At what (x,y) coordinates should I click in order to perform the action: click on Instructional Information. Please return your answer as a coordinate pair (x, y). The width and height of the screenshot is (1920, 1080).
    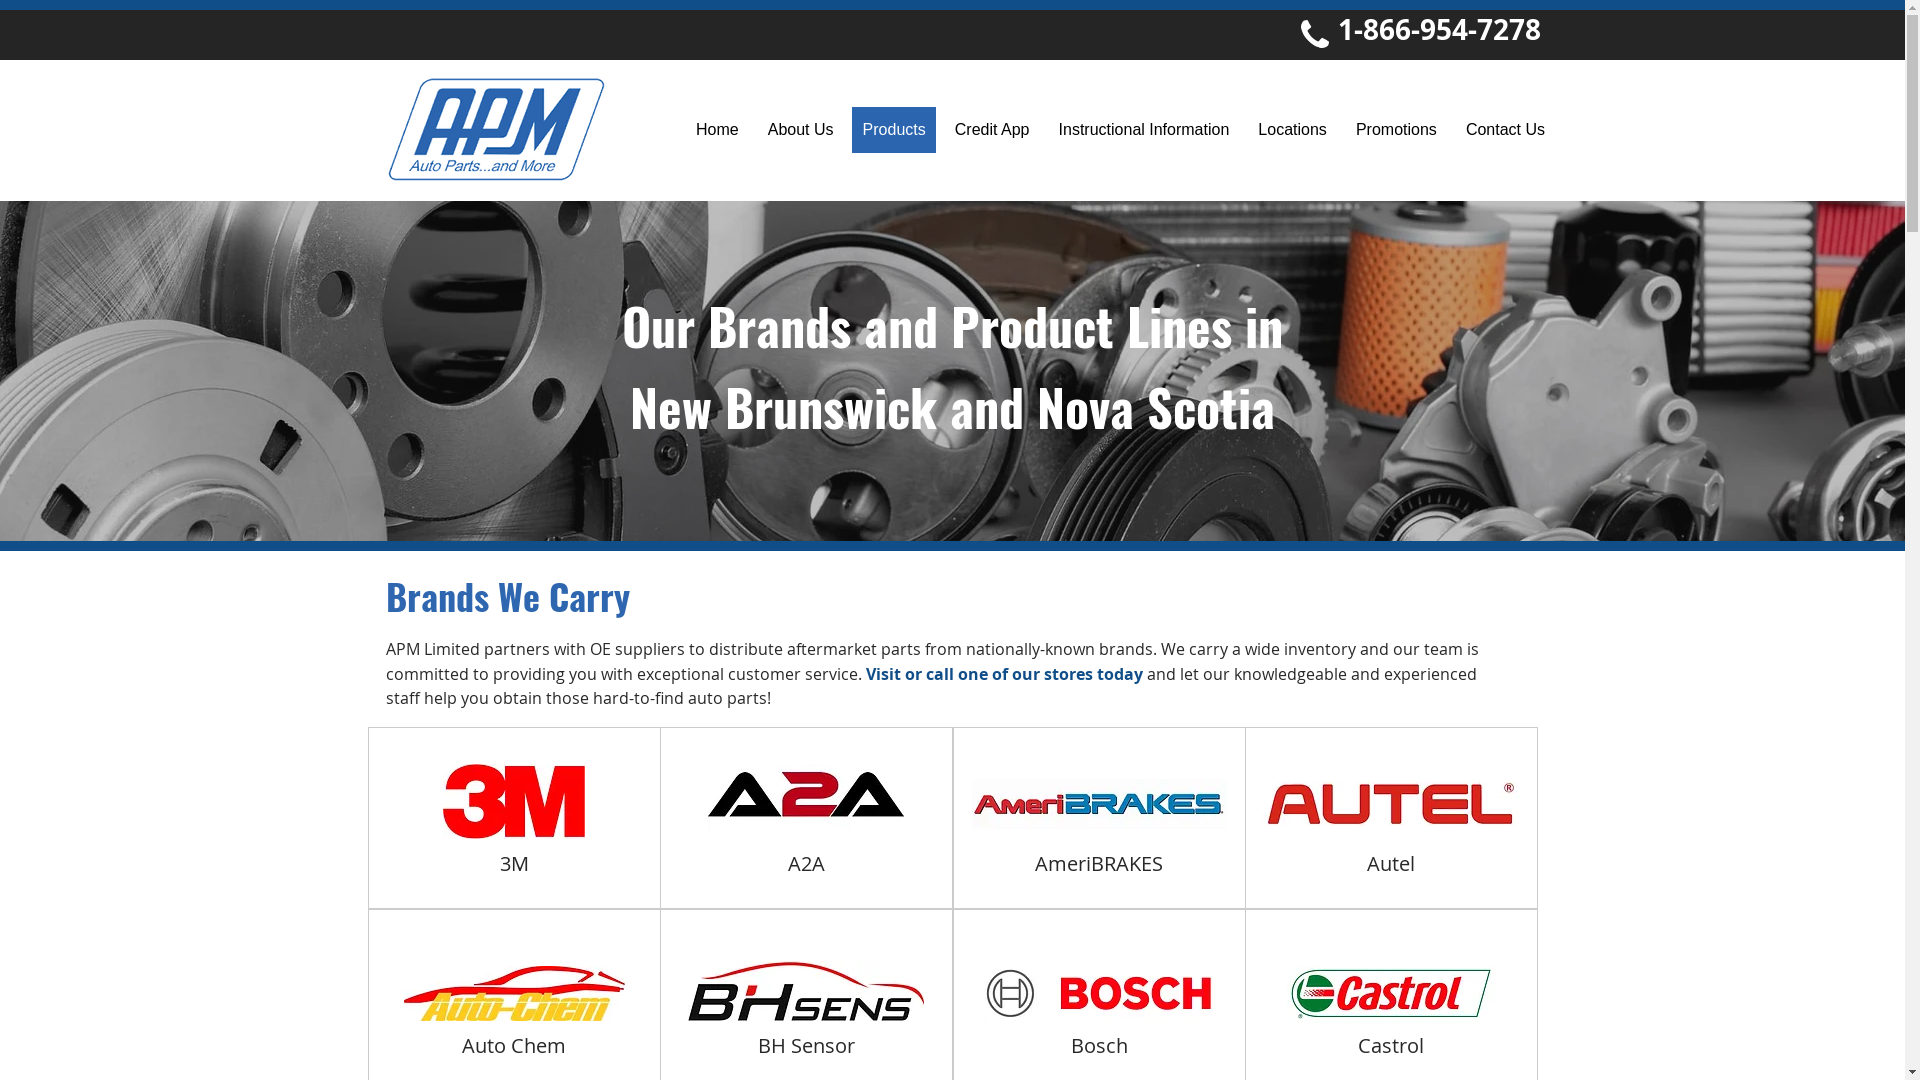
    Looking at the image, I should click on (1144, 130).